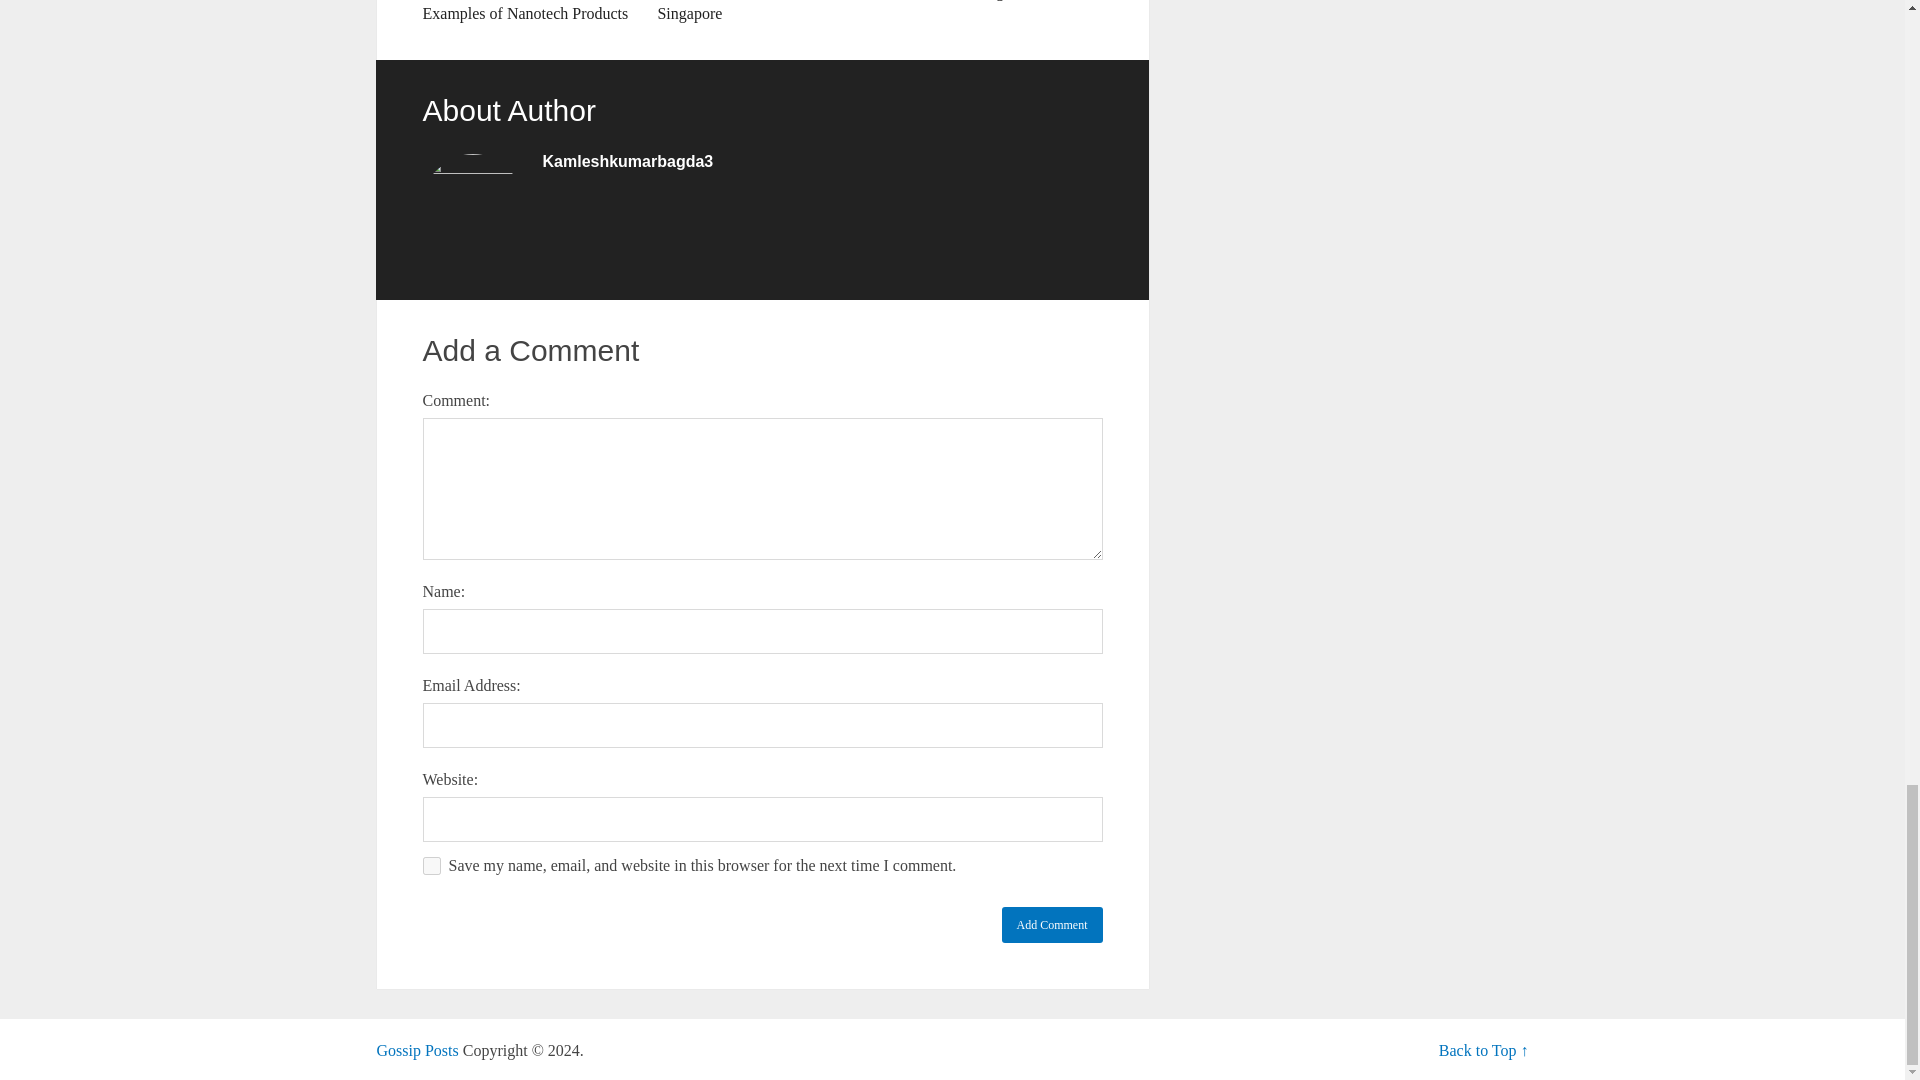  Describe the element at coordinates (417, 1050) in the screenshot. I see `Today's Gossip` at that location.